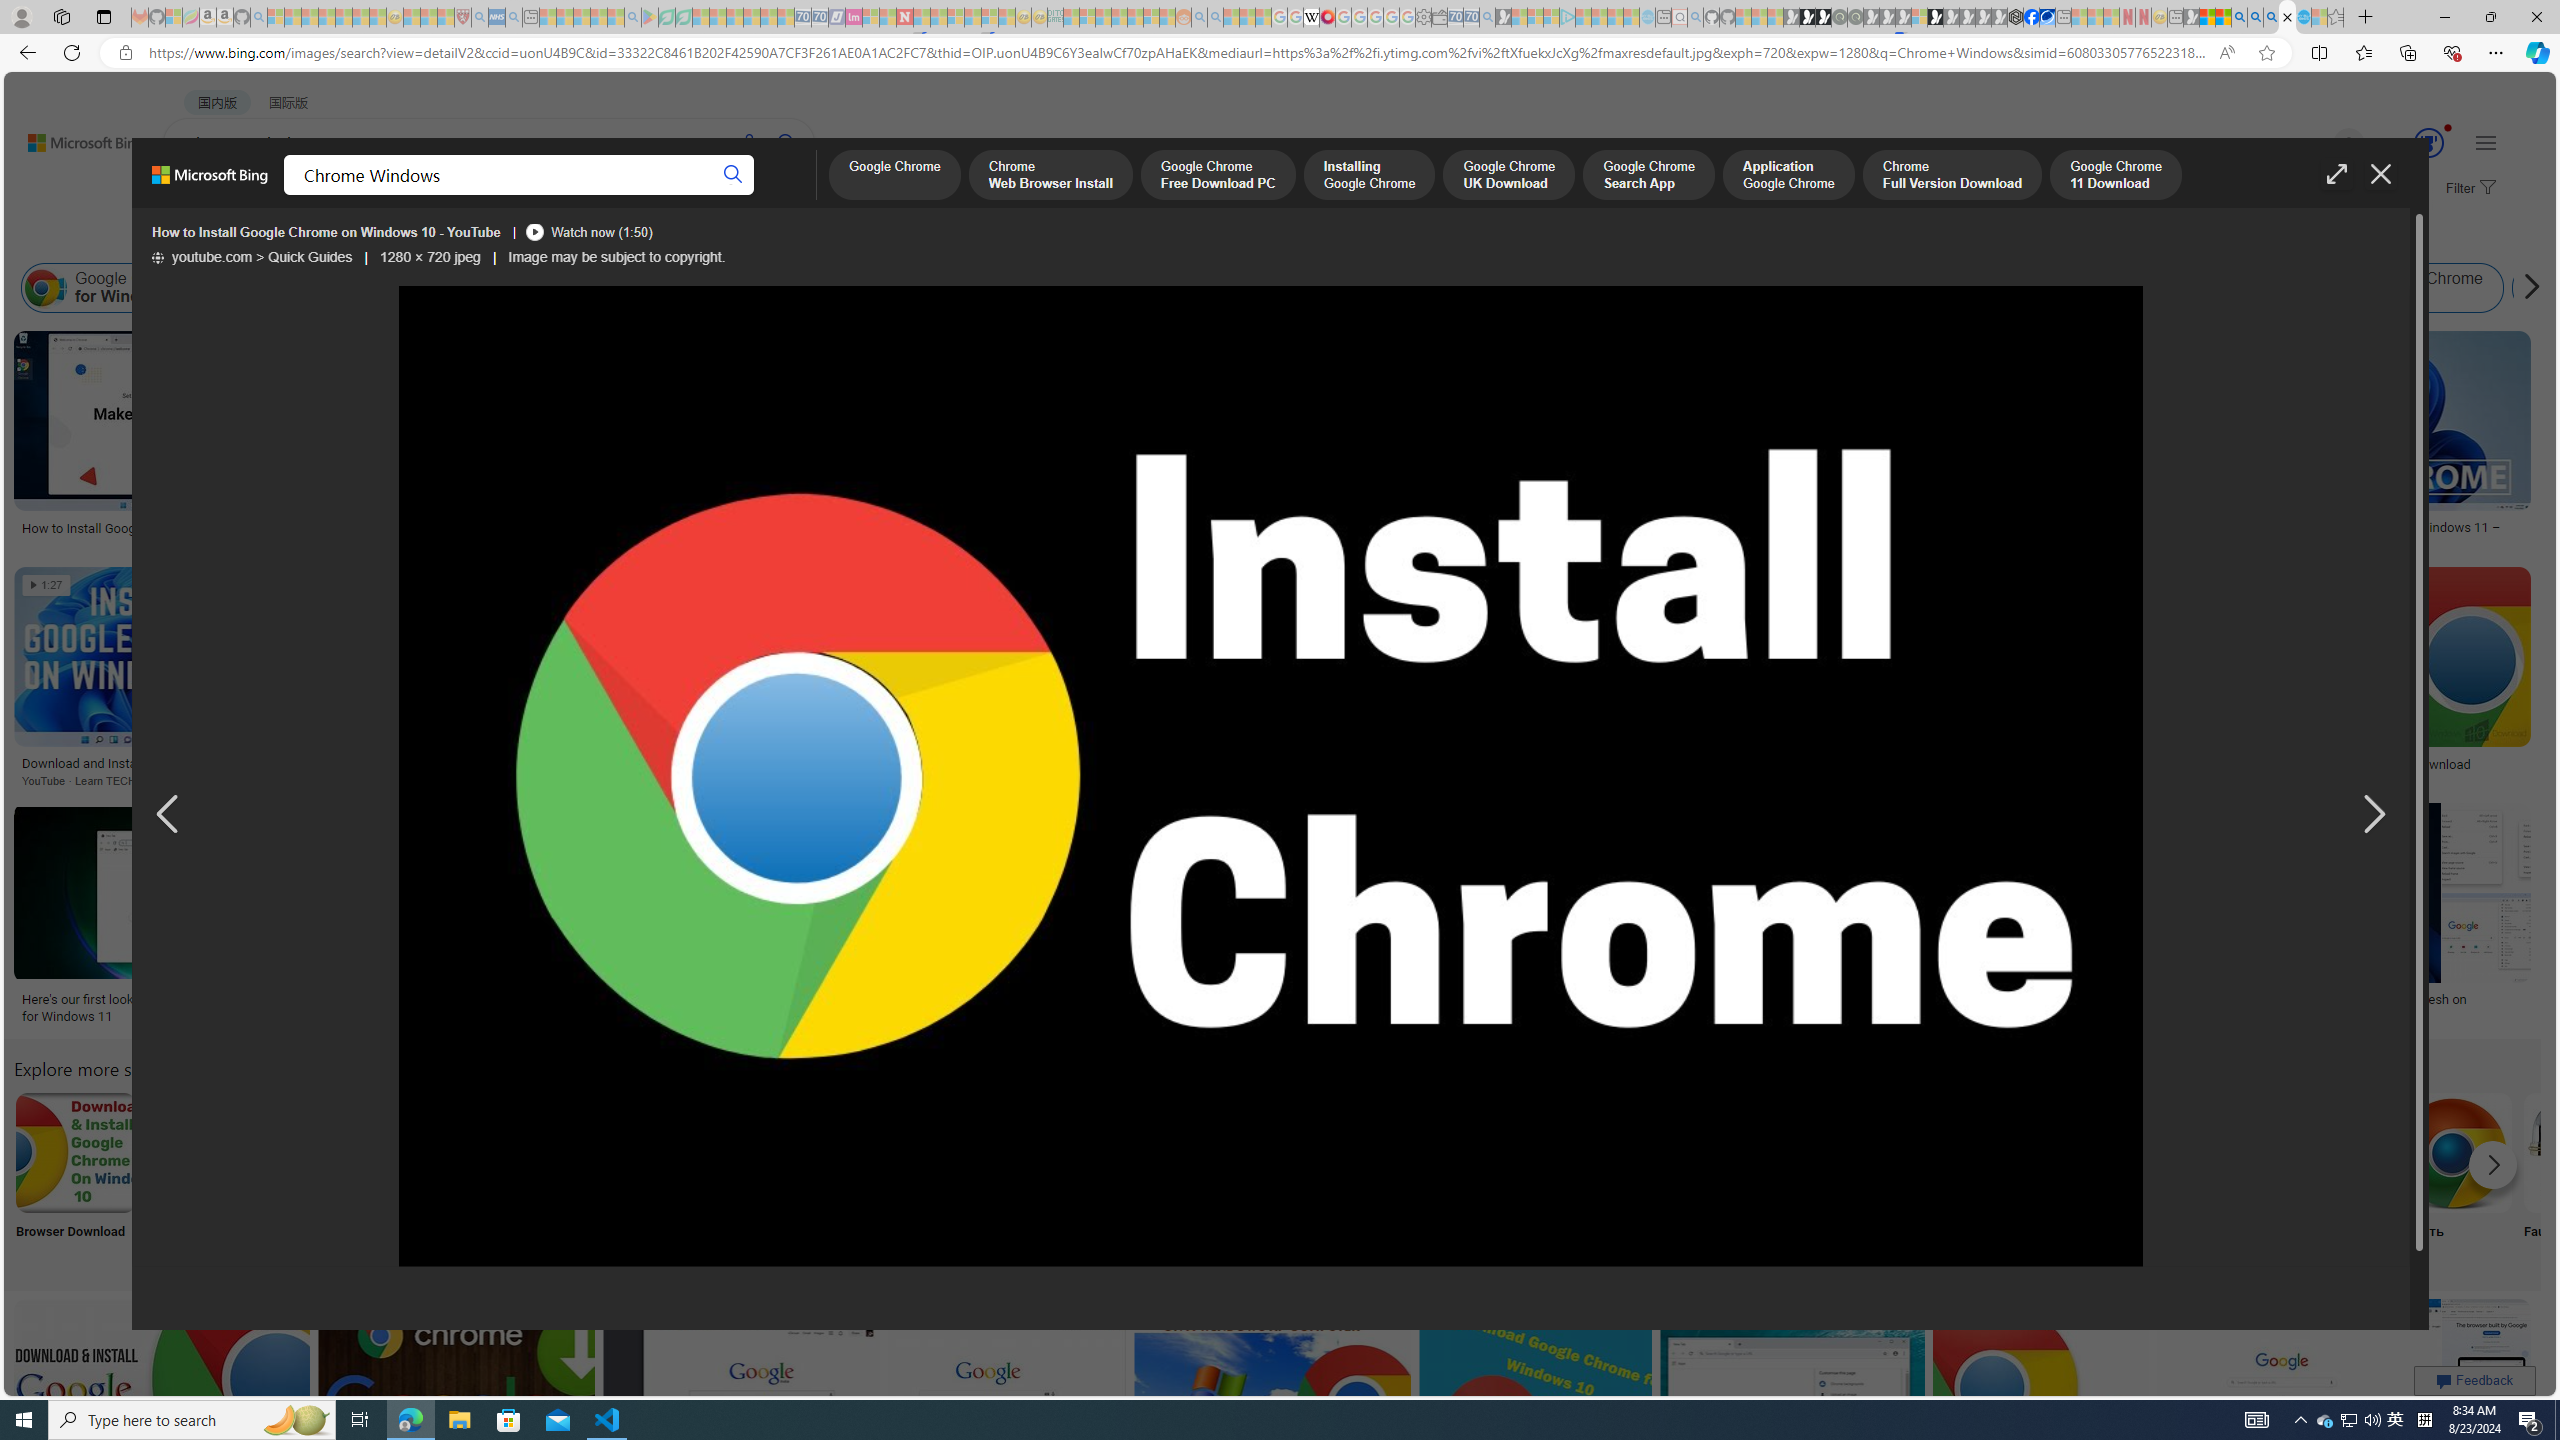 This screenshot has height=1440, width=2560. What do you see at coordinates (1286, 585) in the screenshot?
I see `1:50` at bounding box center [1286, 585].